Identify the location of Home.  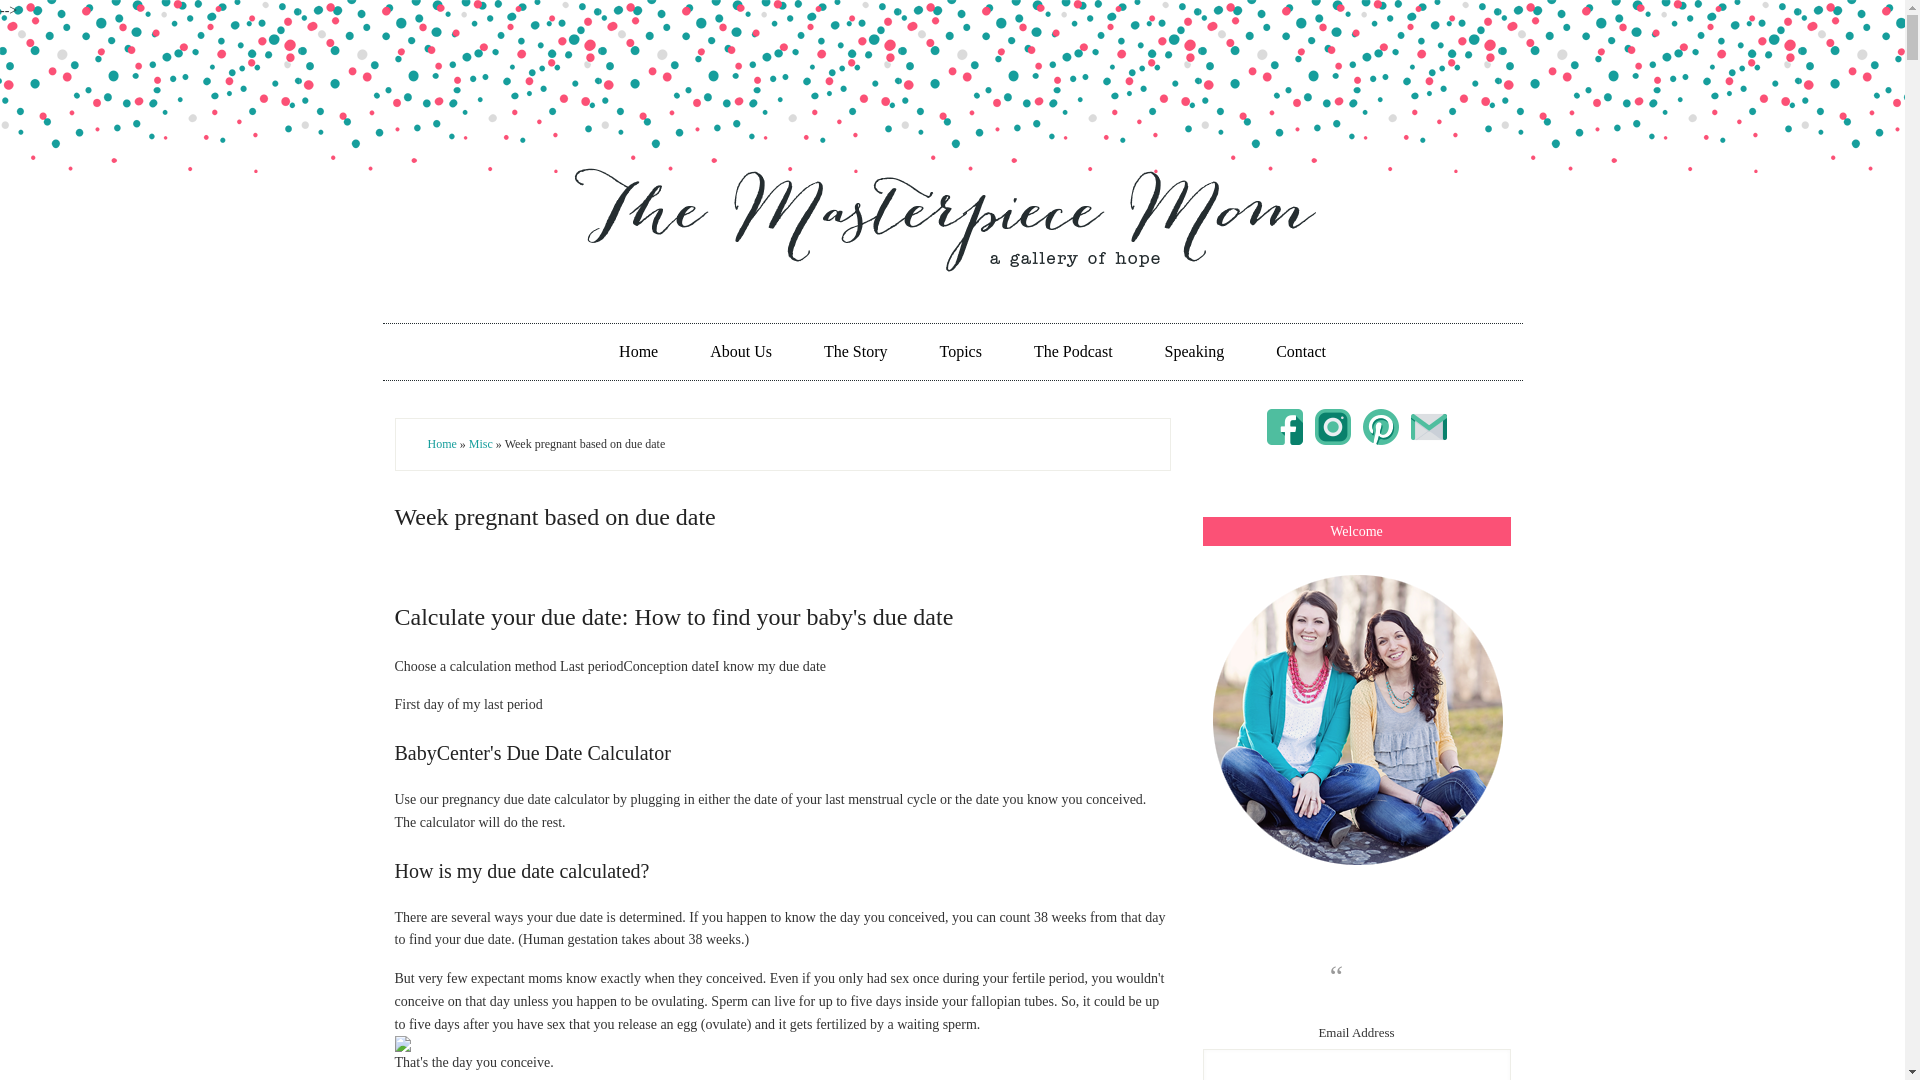
(442, 444).